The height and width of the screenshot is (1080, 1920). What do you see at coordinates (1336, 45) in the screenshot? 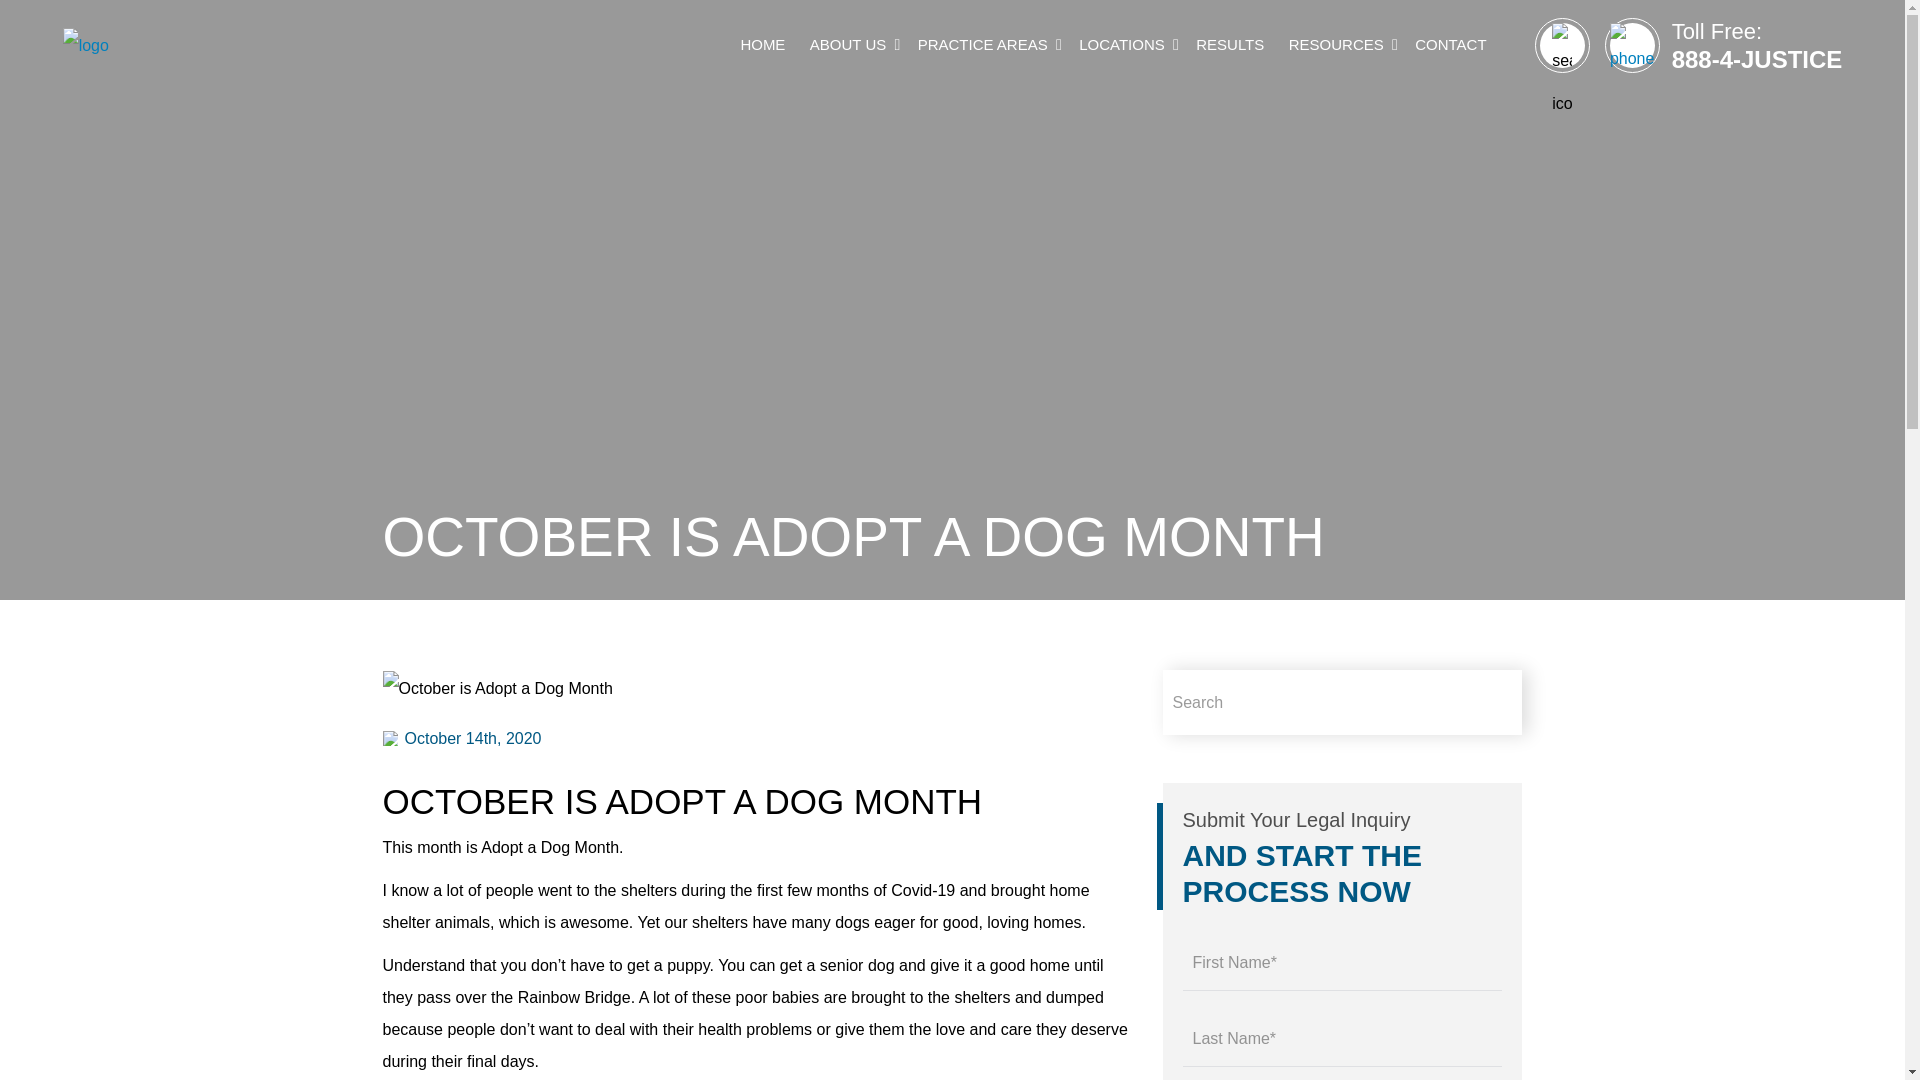
I see `RESOURCES` at bounding box center [1336, 45].